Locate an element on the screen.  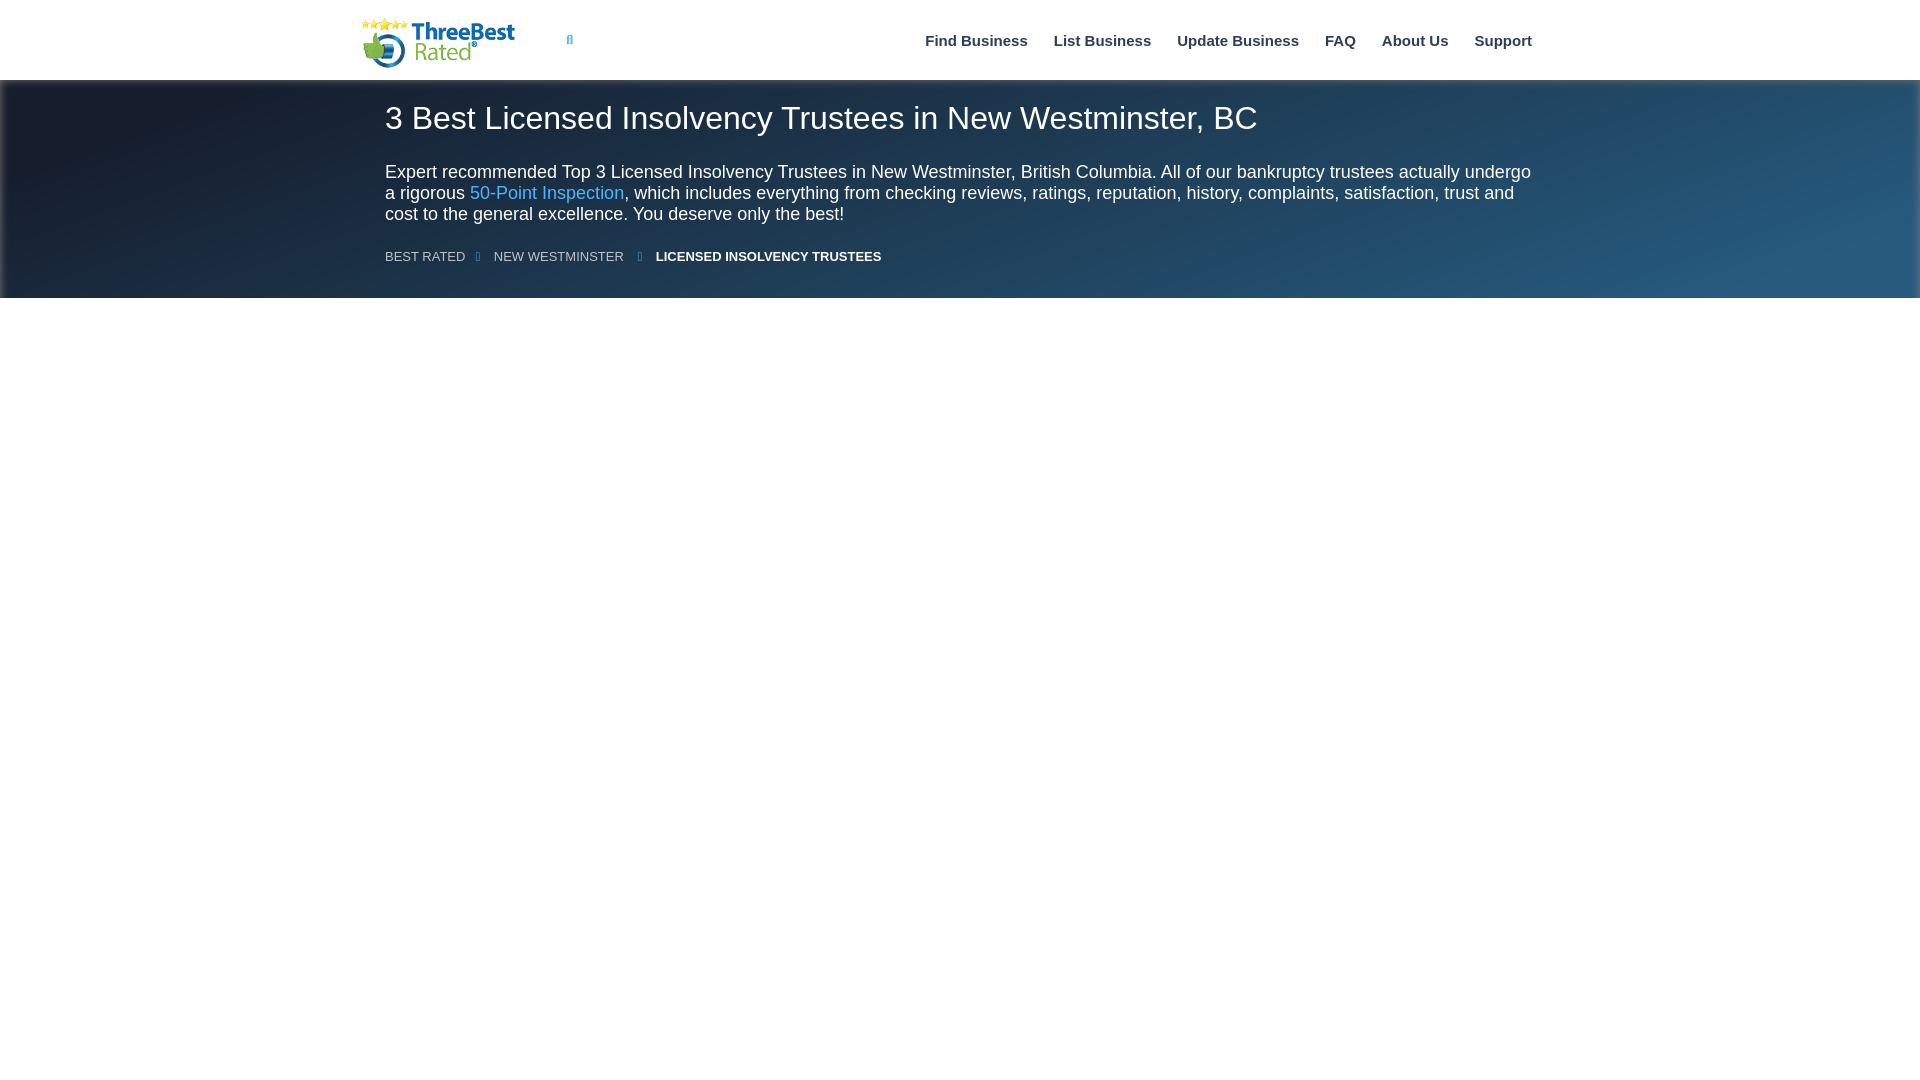
Update Business is located at coordinates (1238, 40).